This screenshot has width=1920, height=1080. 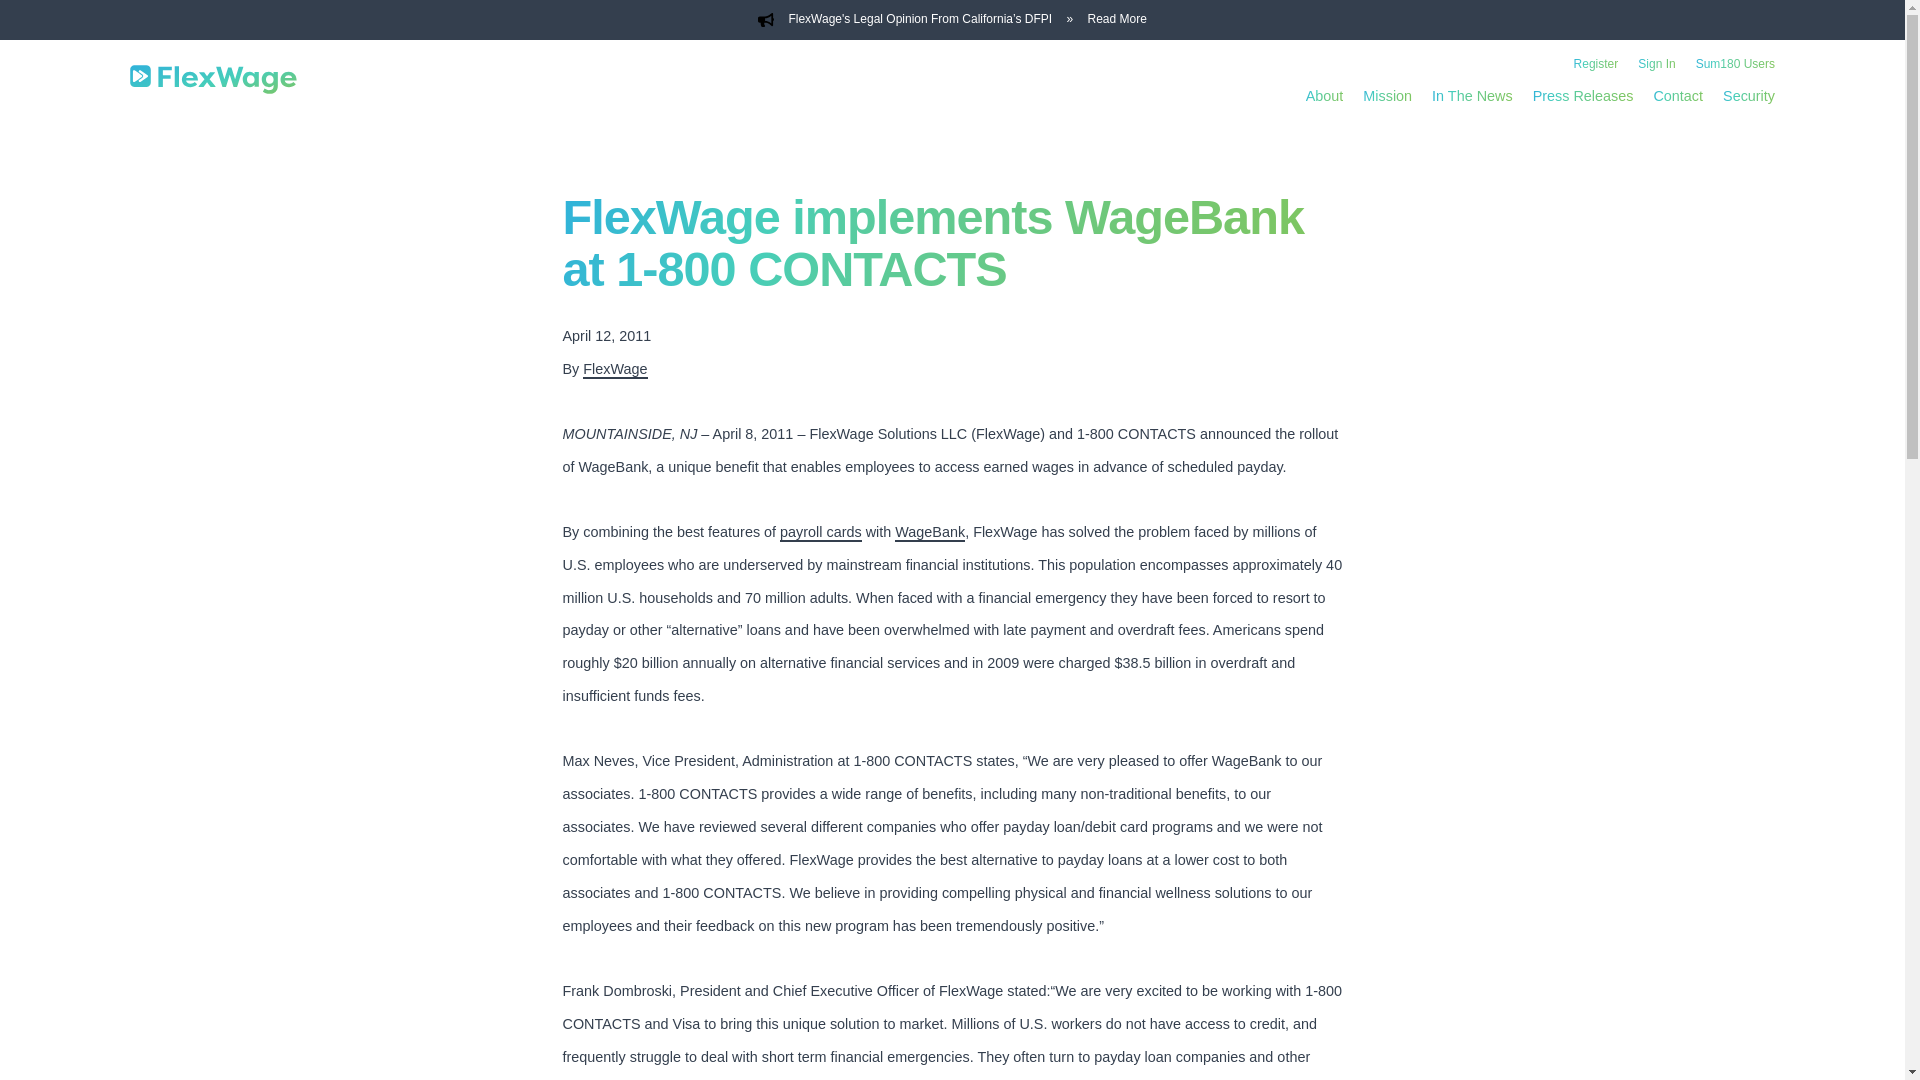 I want to click on WageBank, so click(x=930, y=532).